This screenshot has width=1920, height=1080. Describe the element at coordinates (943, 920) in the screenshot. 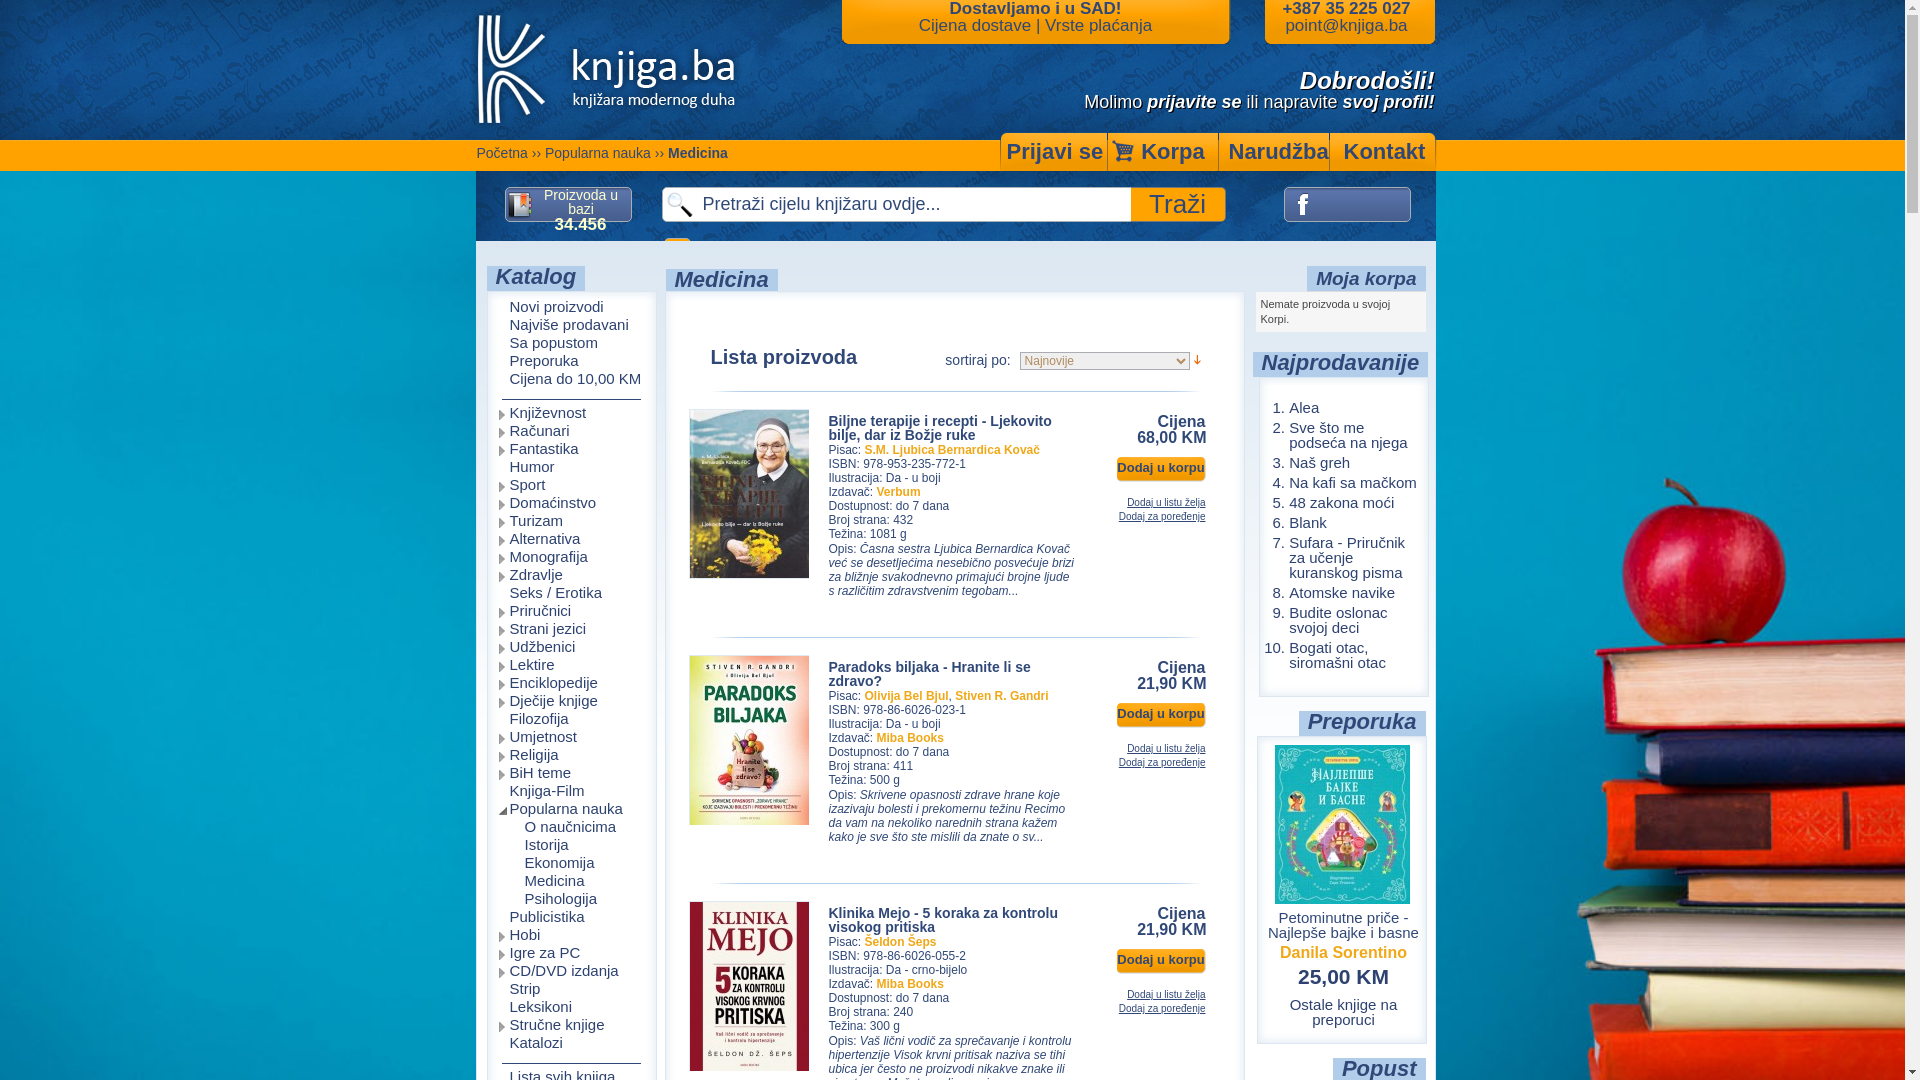

I see `Klinika Mejo - 5 koraka za kontrolu visokog pritiska` at that location.